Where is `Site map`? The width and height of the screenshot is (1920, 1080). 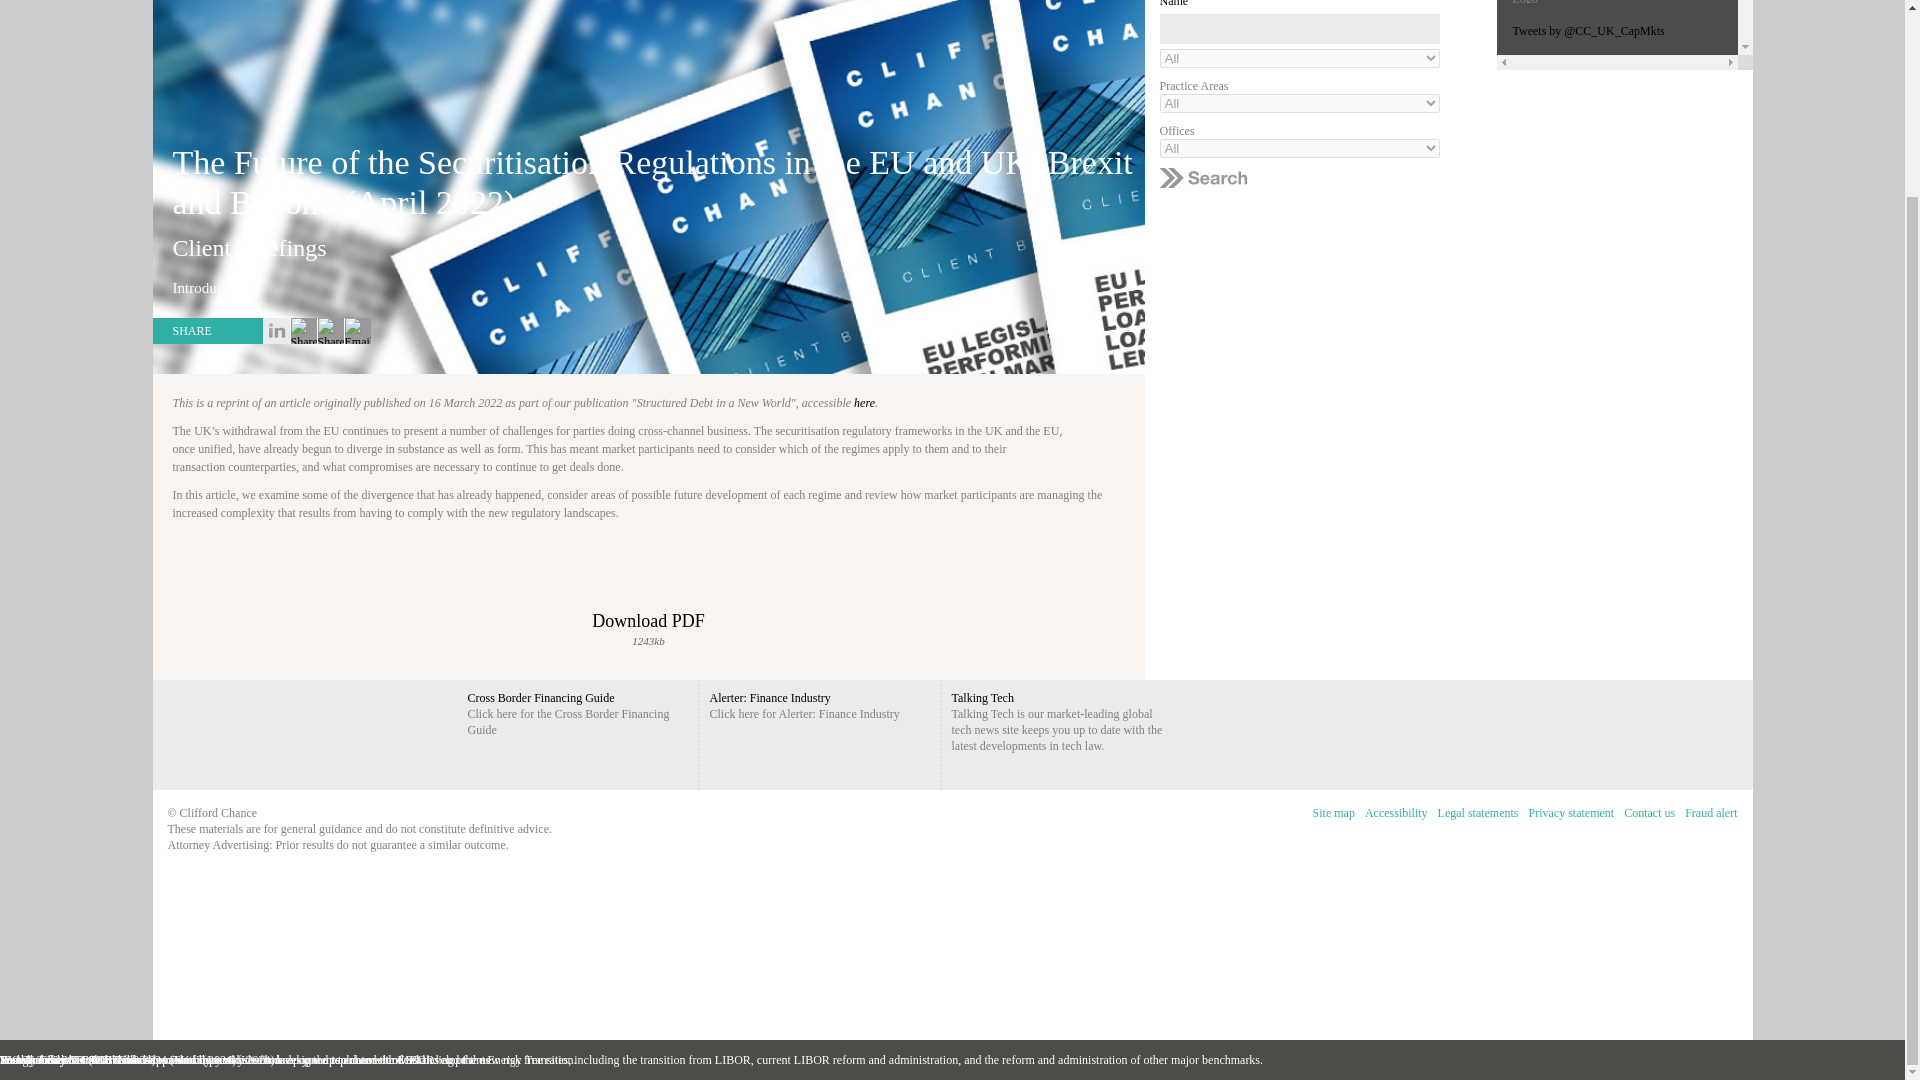 Site map is located at coordinates (1333, 813).